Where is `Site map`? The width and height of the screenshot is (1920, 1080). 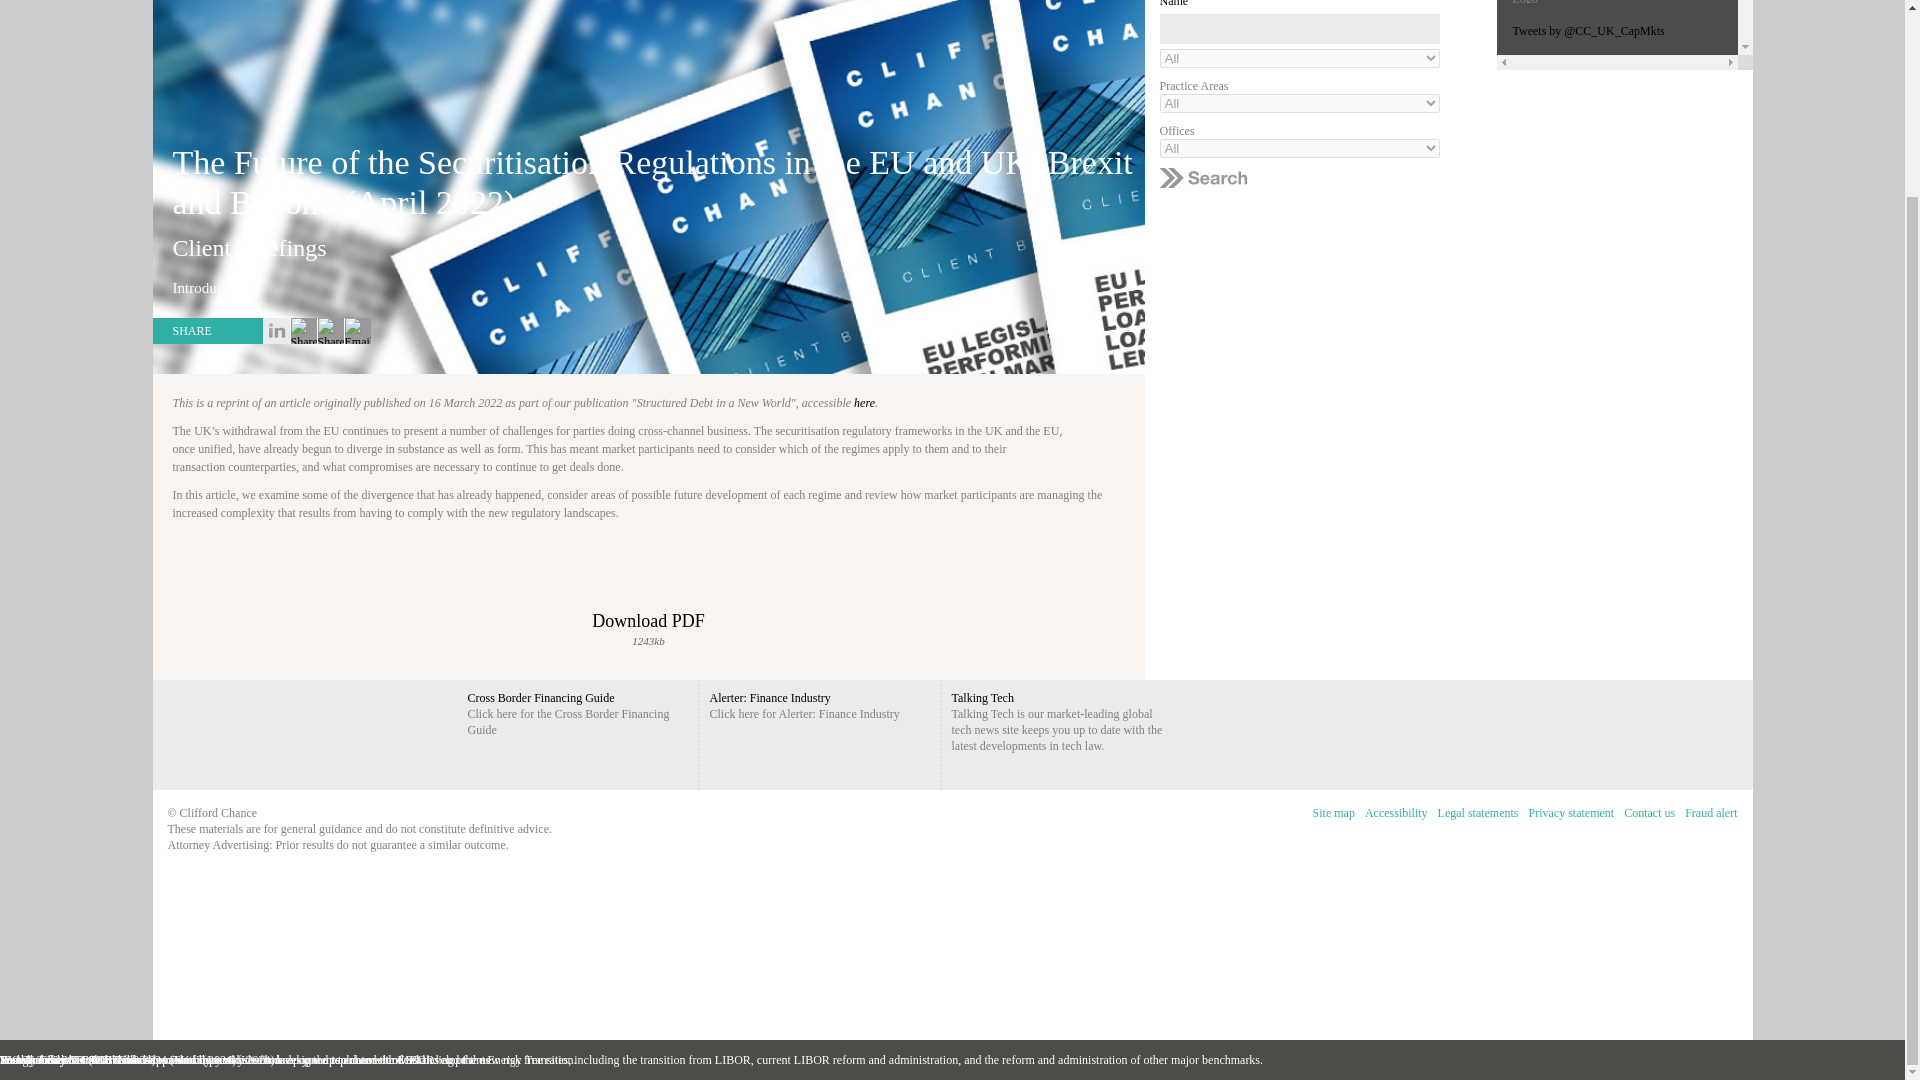 Site map is located at coordinates (1333, 813).